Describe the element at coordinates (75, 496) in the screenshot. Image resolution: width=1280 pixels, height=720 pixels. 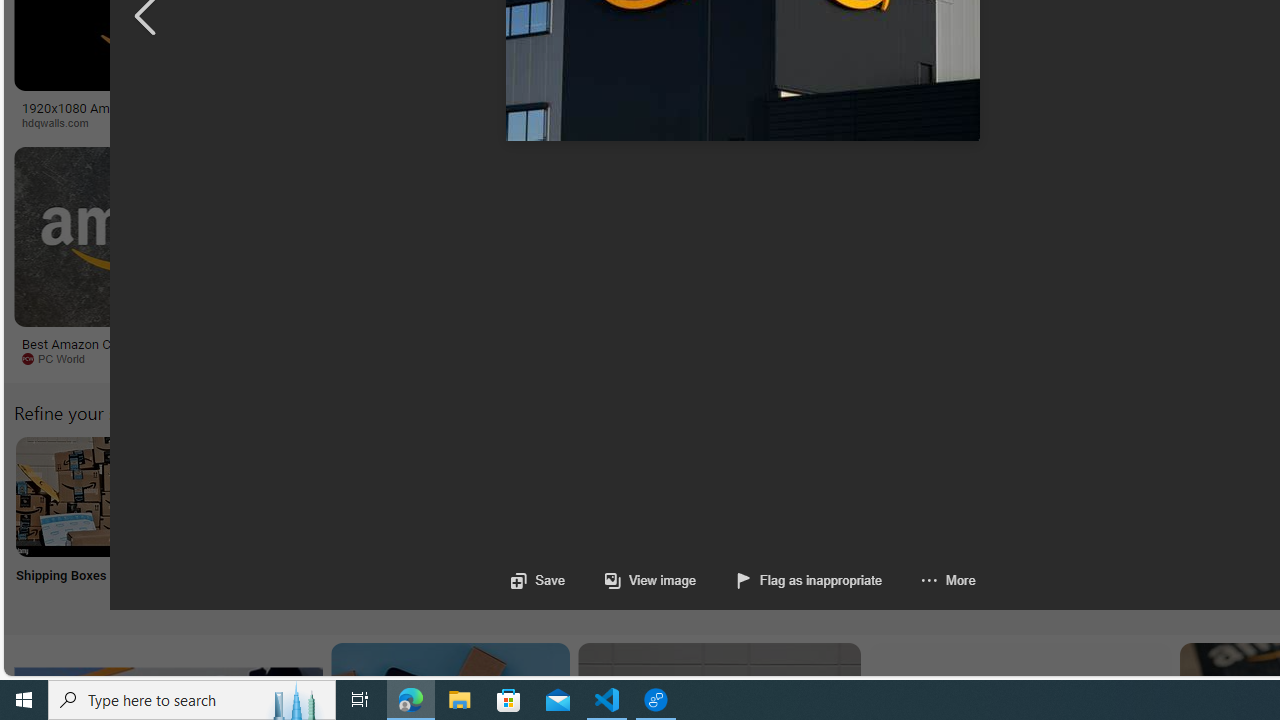
I see `Amazon Shipping Boxes` at that location.